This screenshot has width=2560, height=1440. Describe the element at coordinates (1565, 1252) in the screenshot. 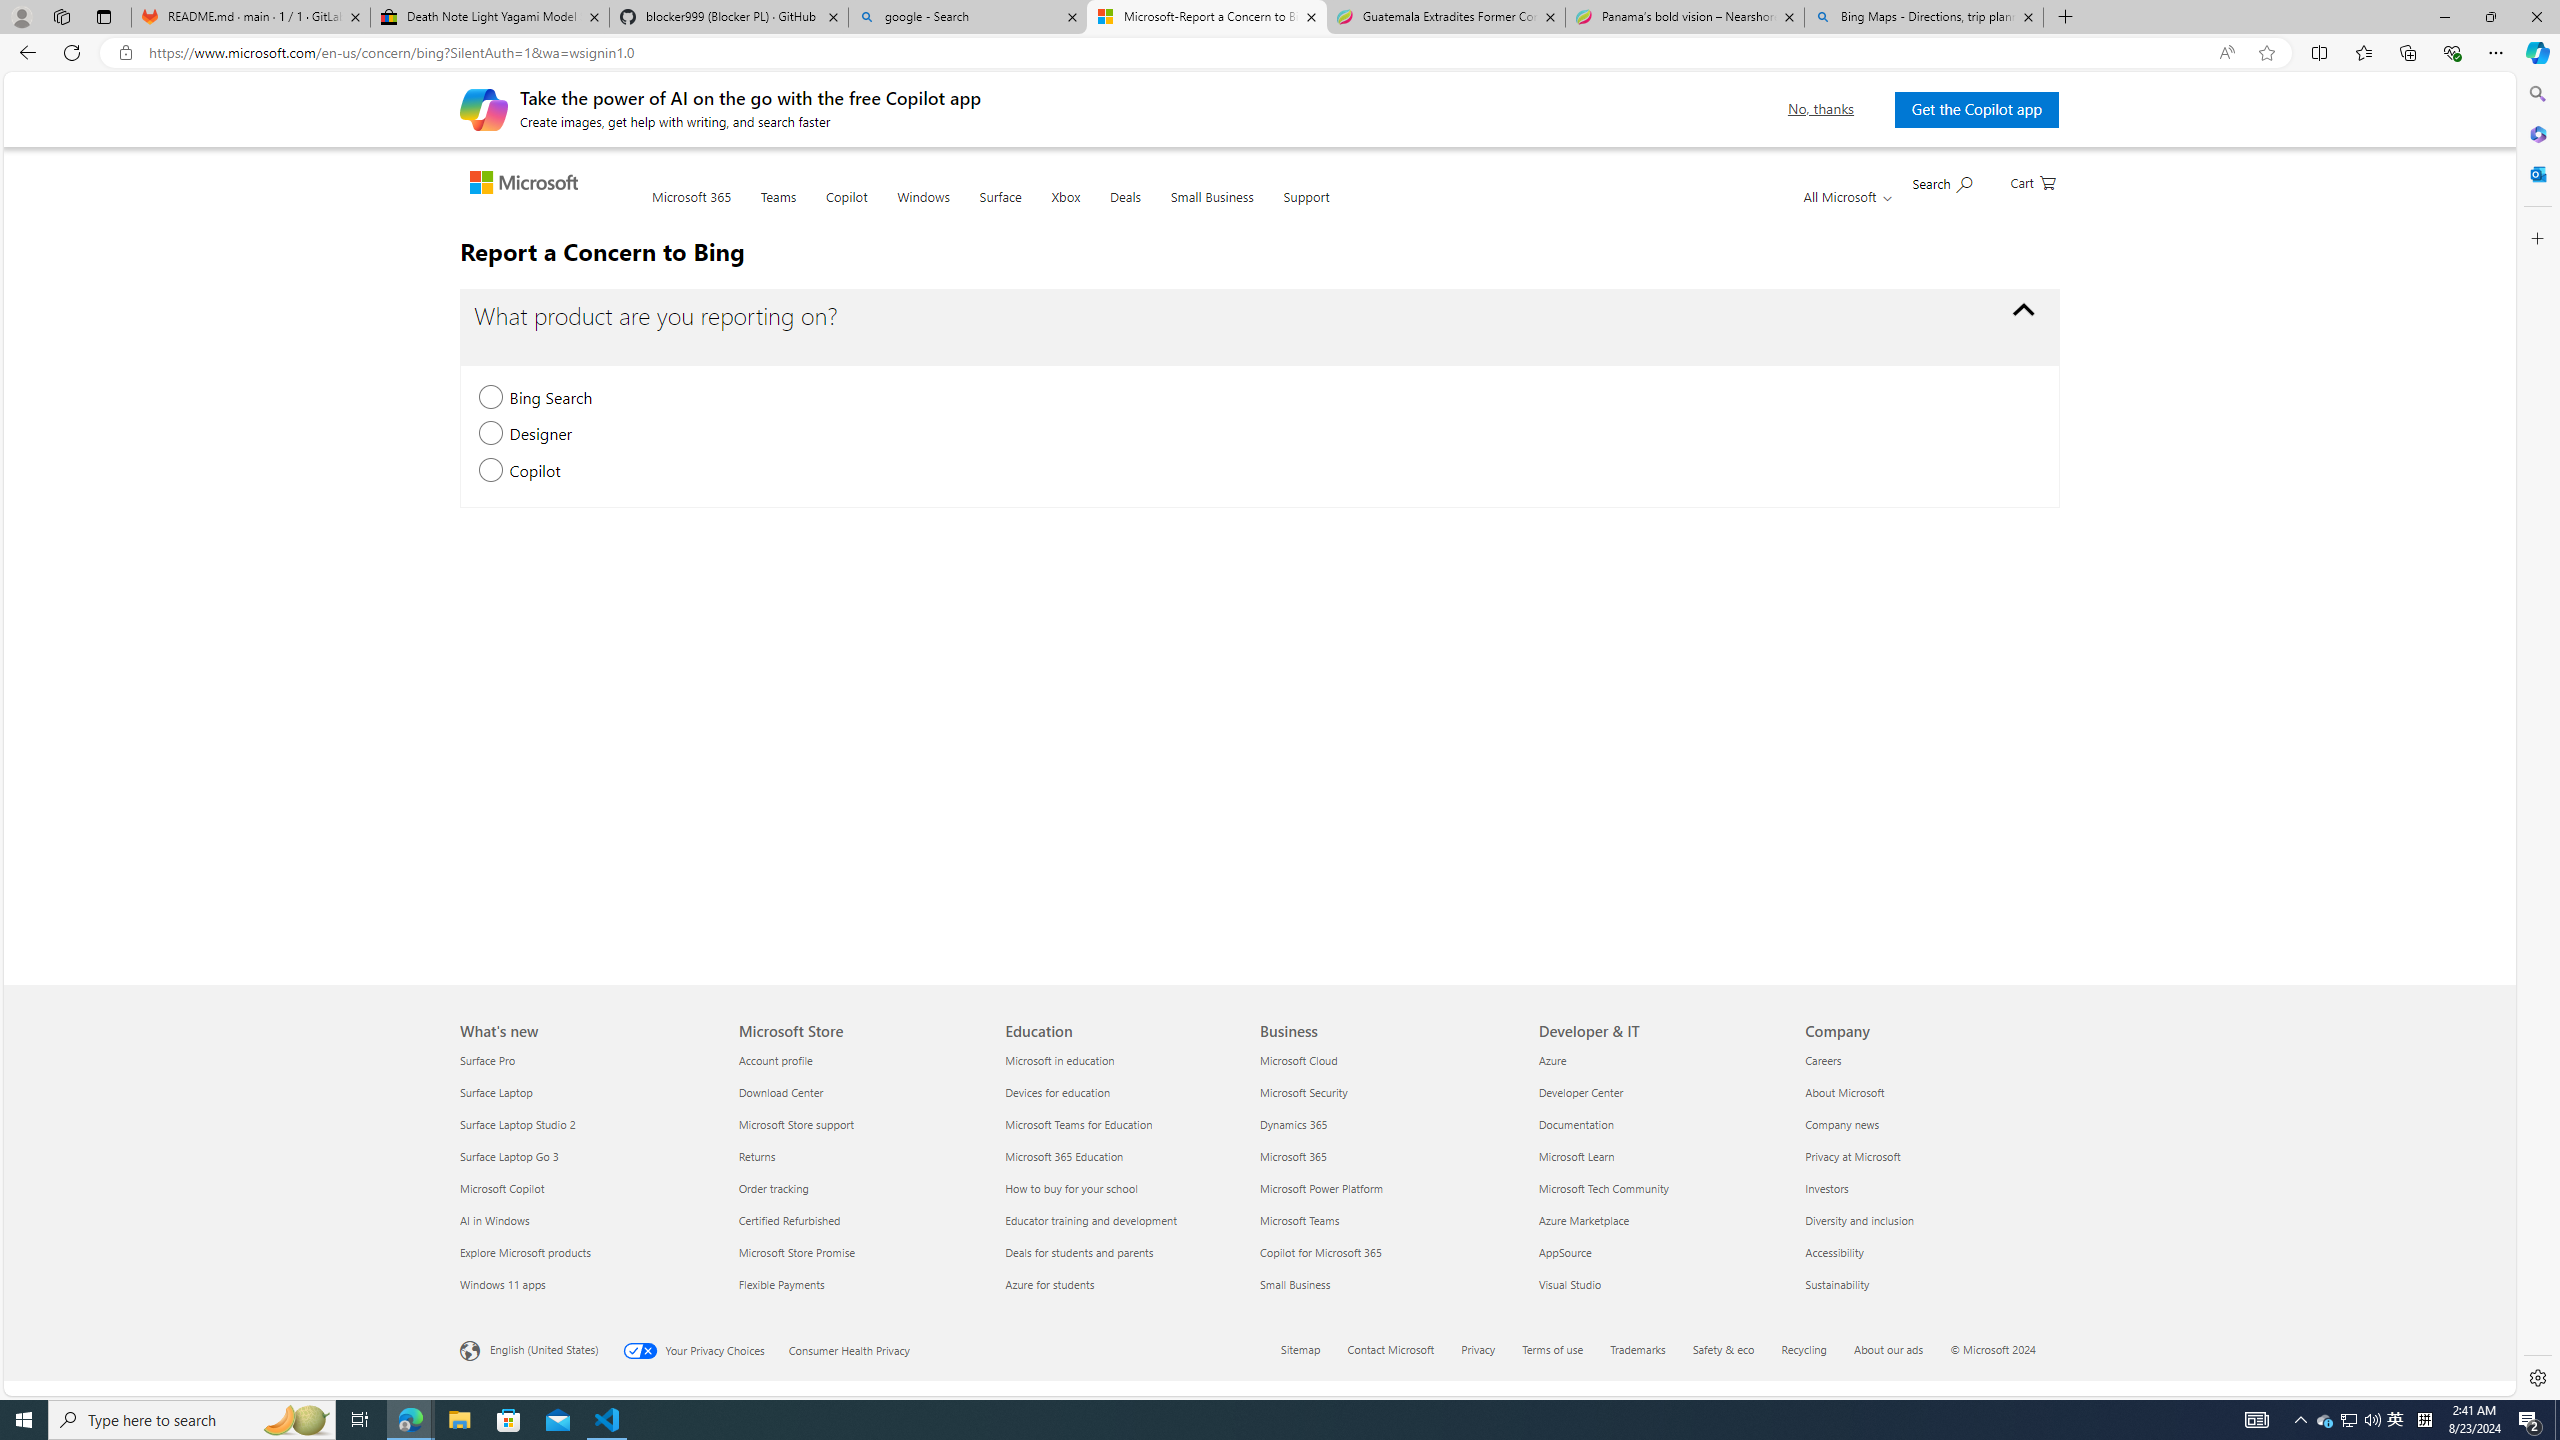

I see `AppSource Developer & IT` at that location.